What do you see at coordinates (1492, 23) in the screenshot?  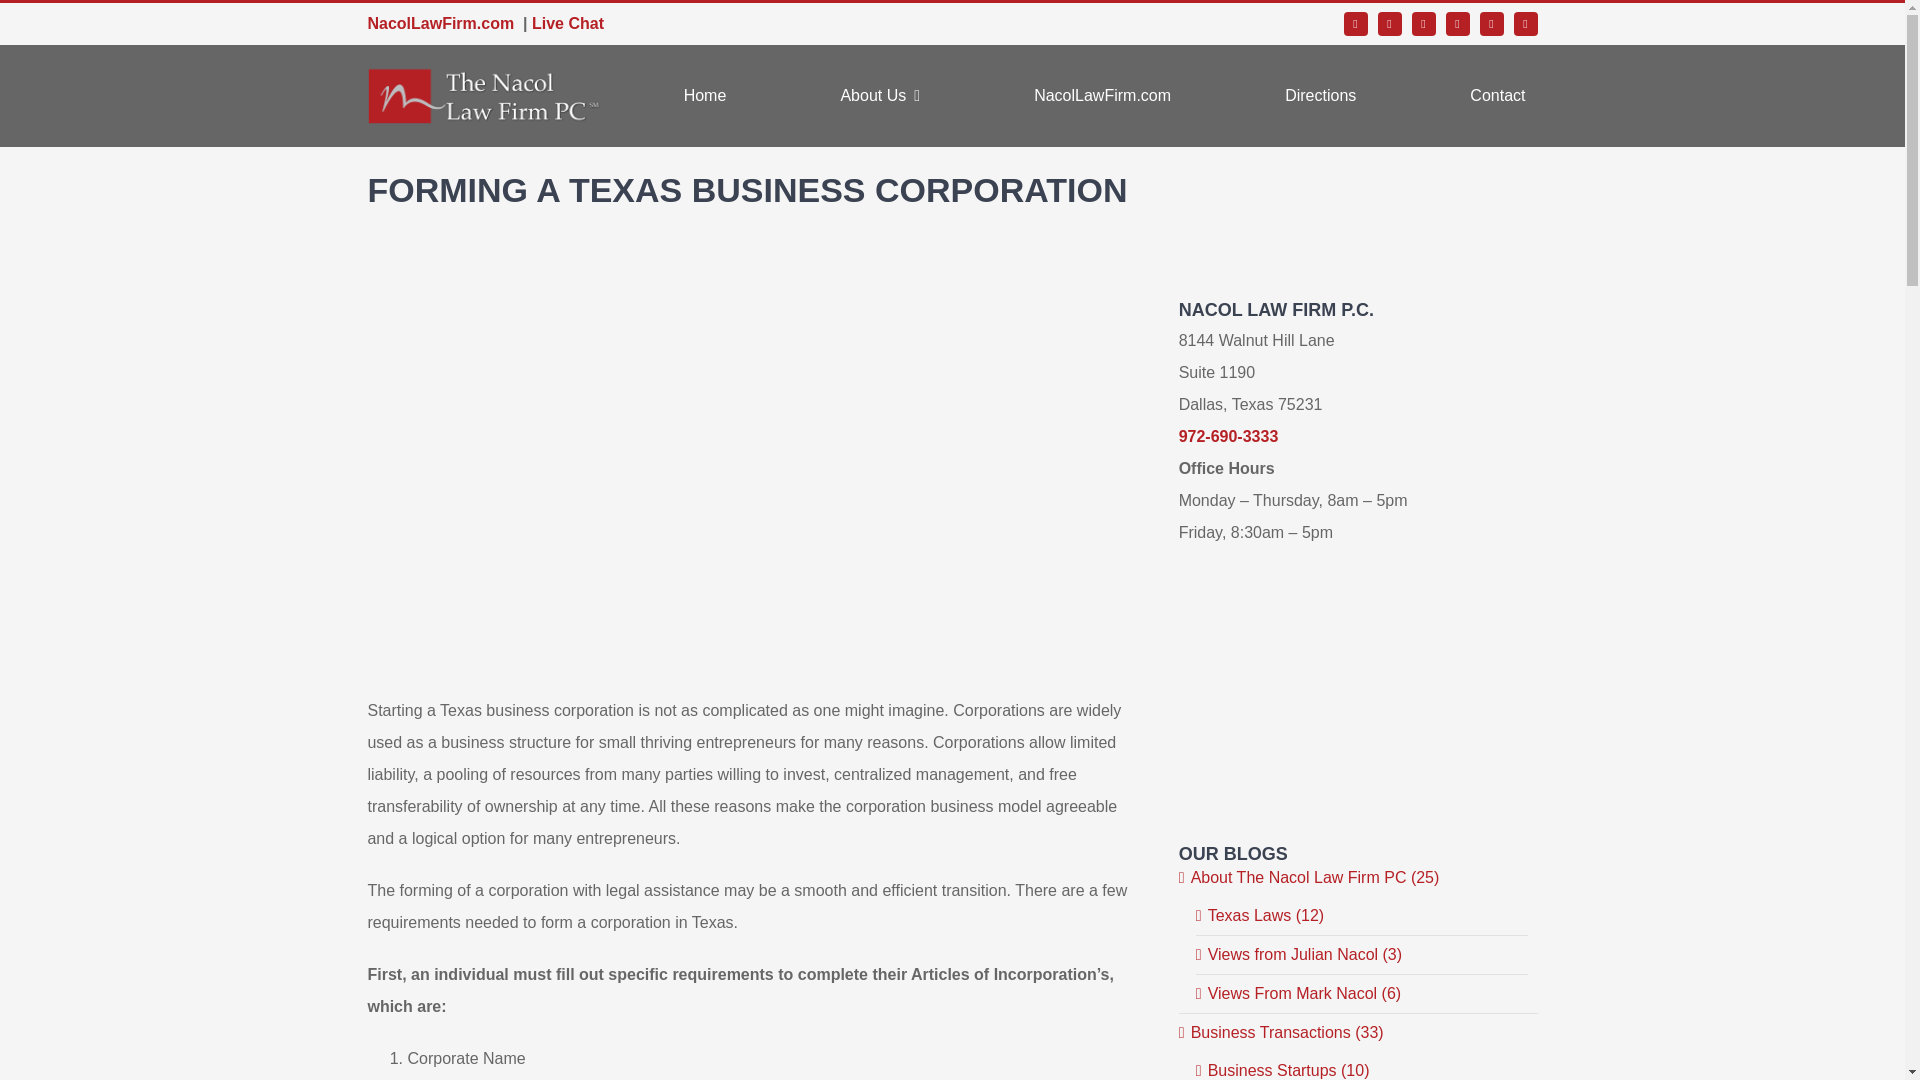 I see `LinkedIn` at bounding box center [1492, 23].